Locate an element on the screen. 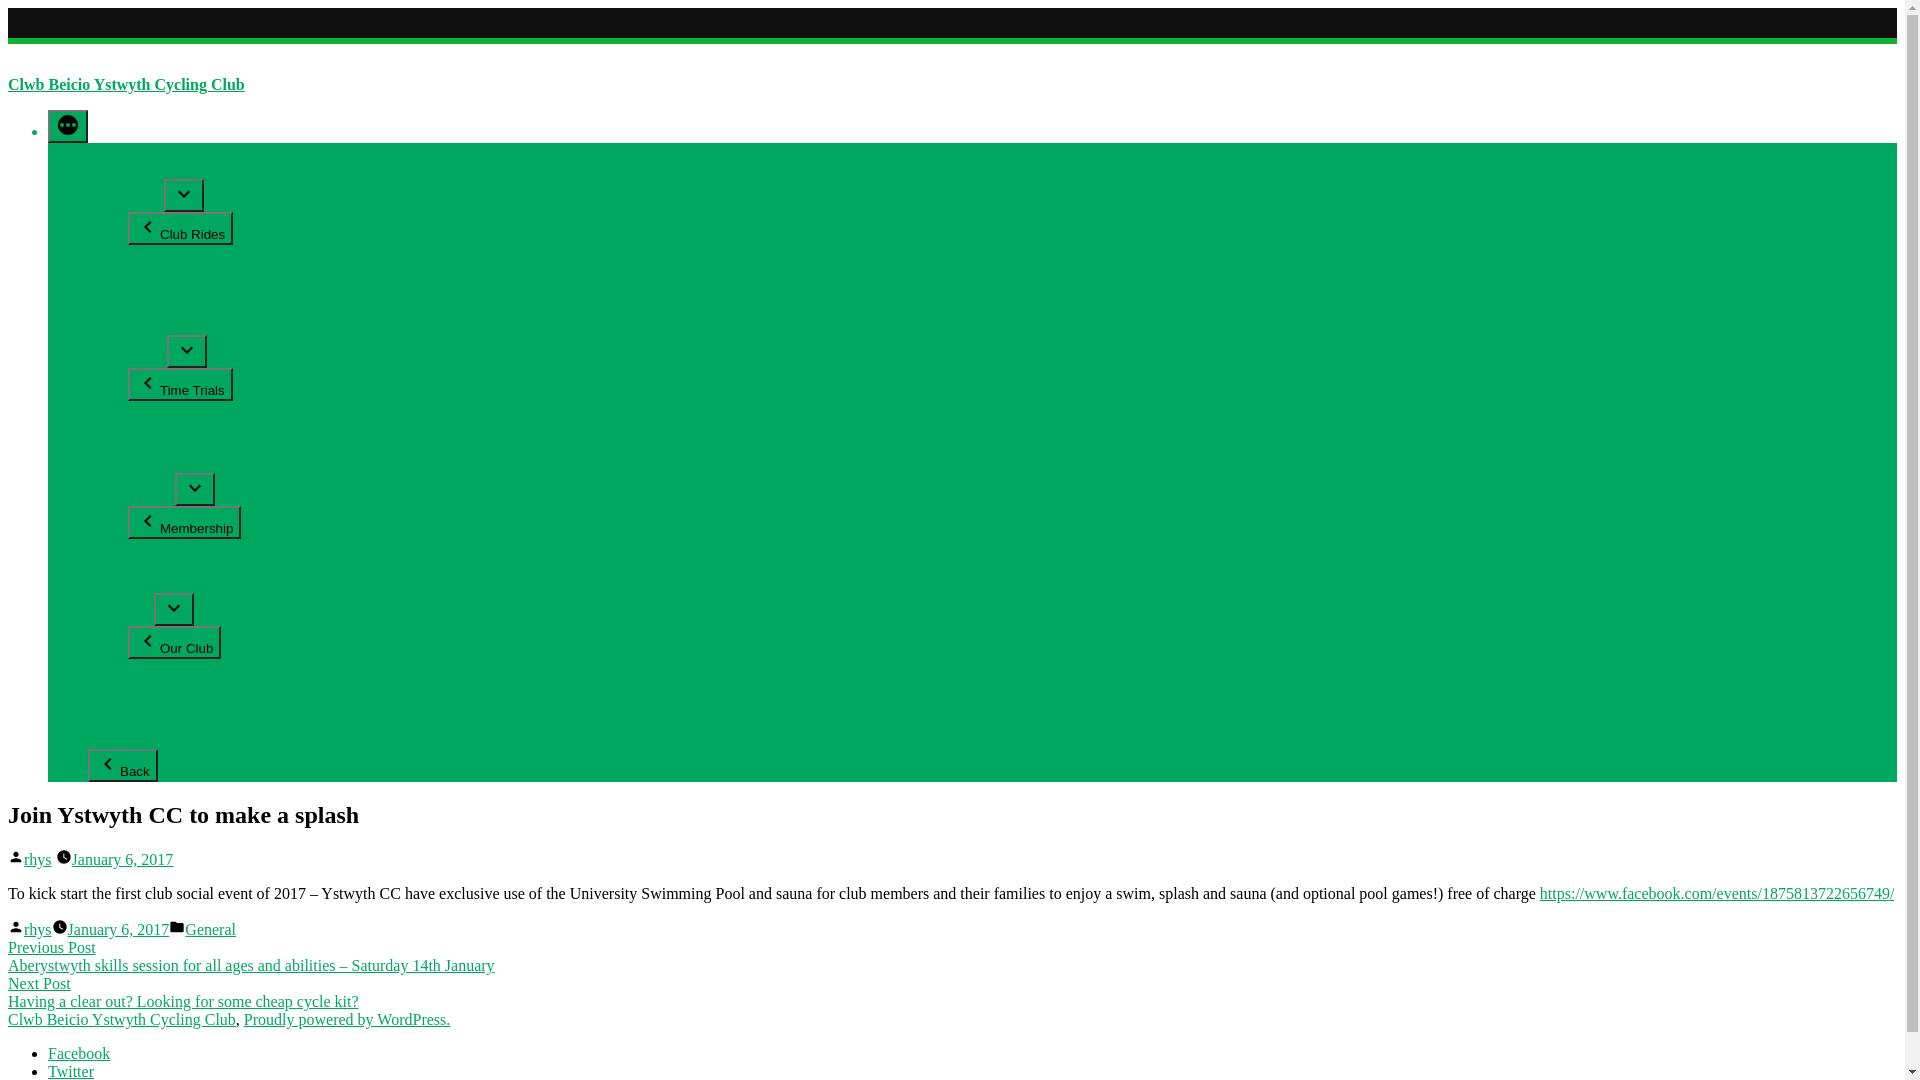 The height and width of the screenshot is (1080, 1920). January 6, 2017 is located at coordinates (123, 860).